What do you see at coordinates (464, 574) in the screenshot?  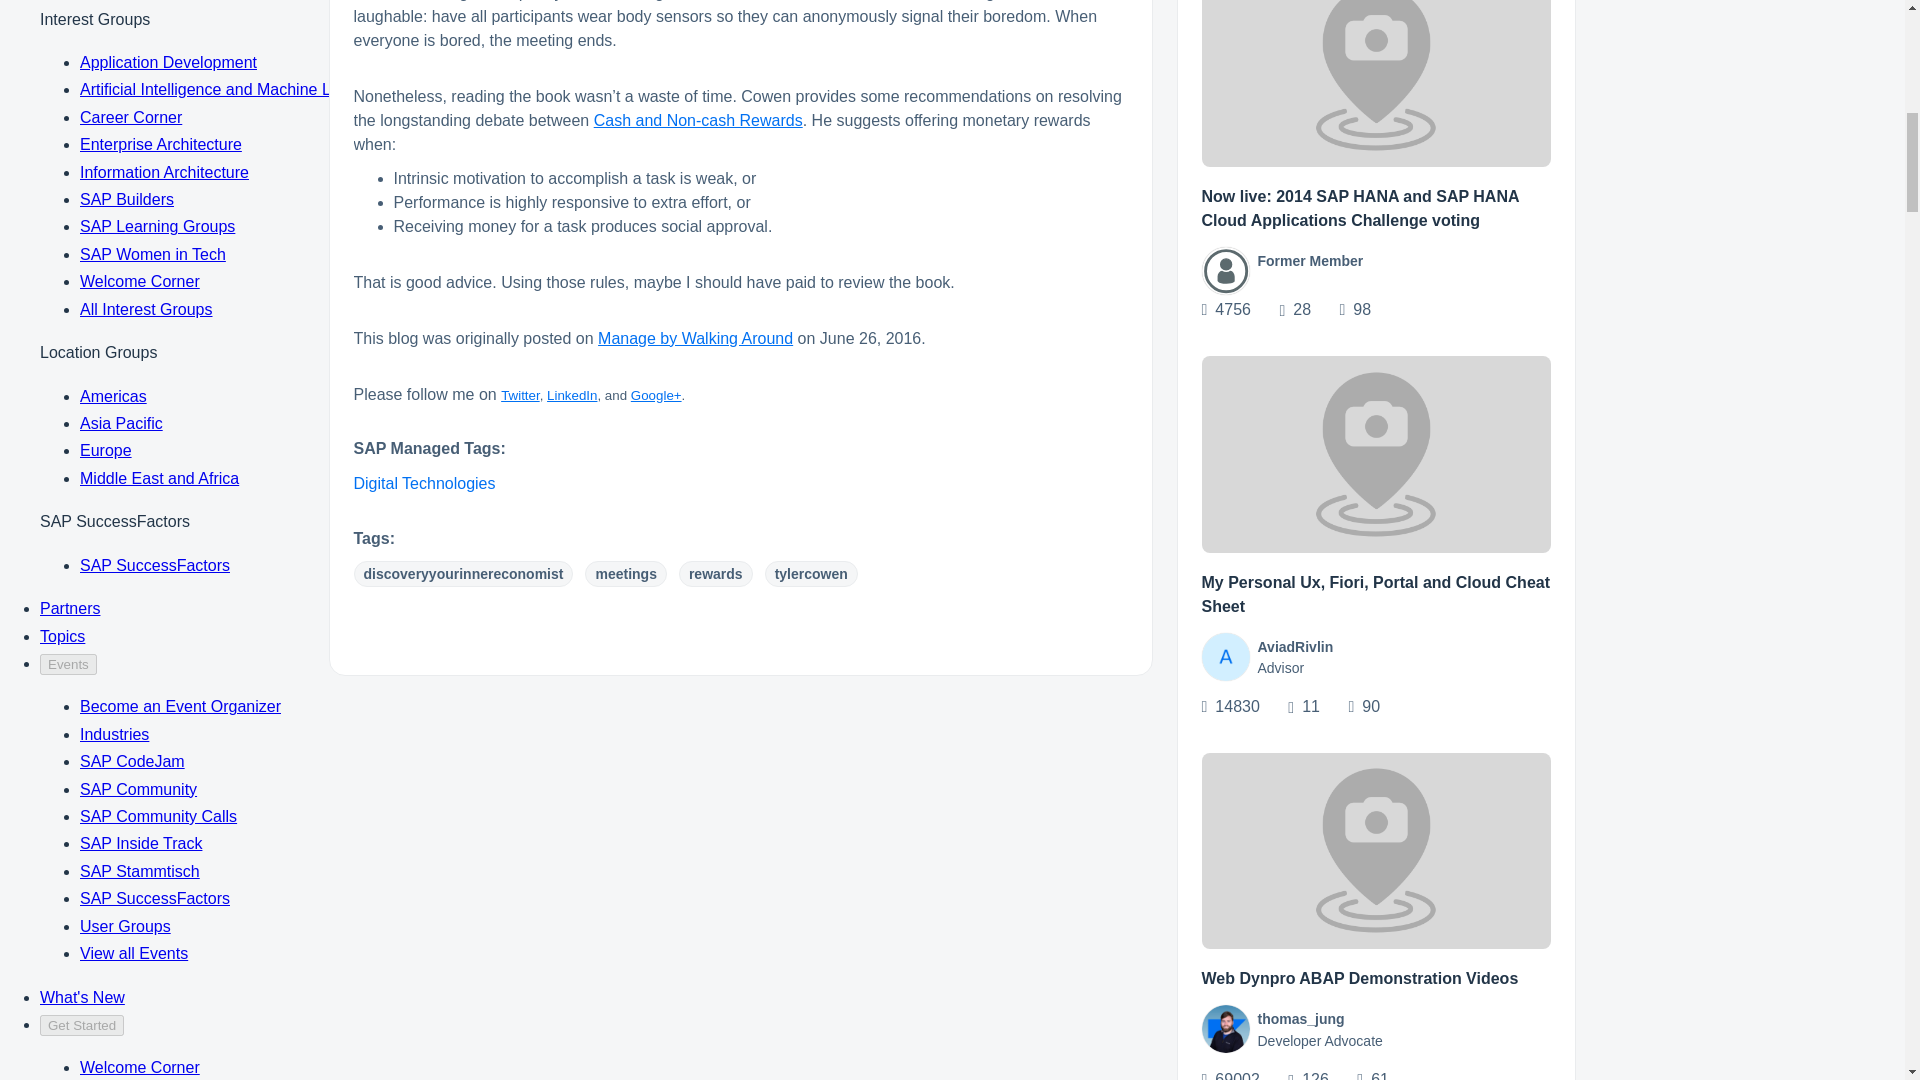 I see `discoveryyourinnereconomist` at bounding box center [464, 574].